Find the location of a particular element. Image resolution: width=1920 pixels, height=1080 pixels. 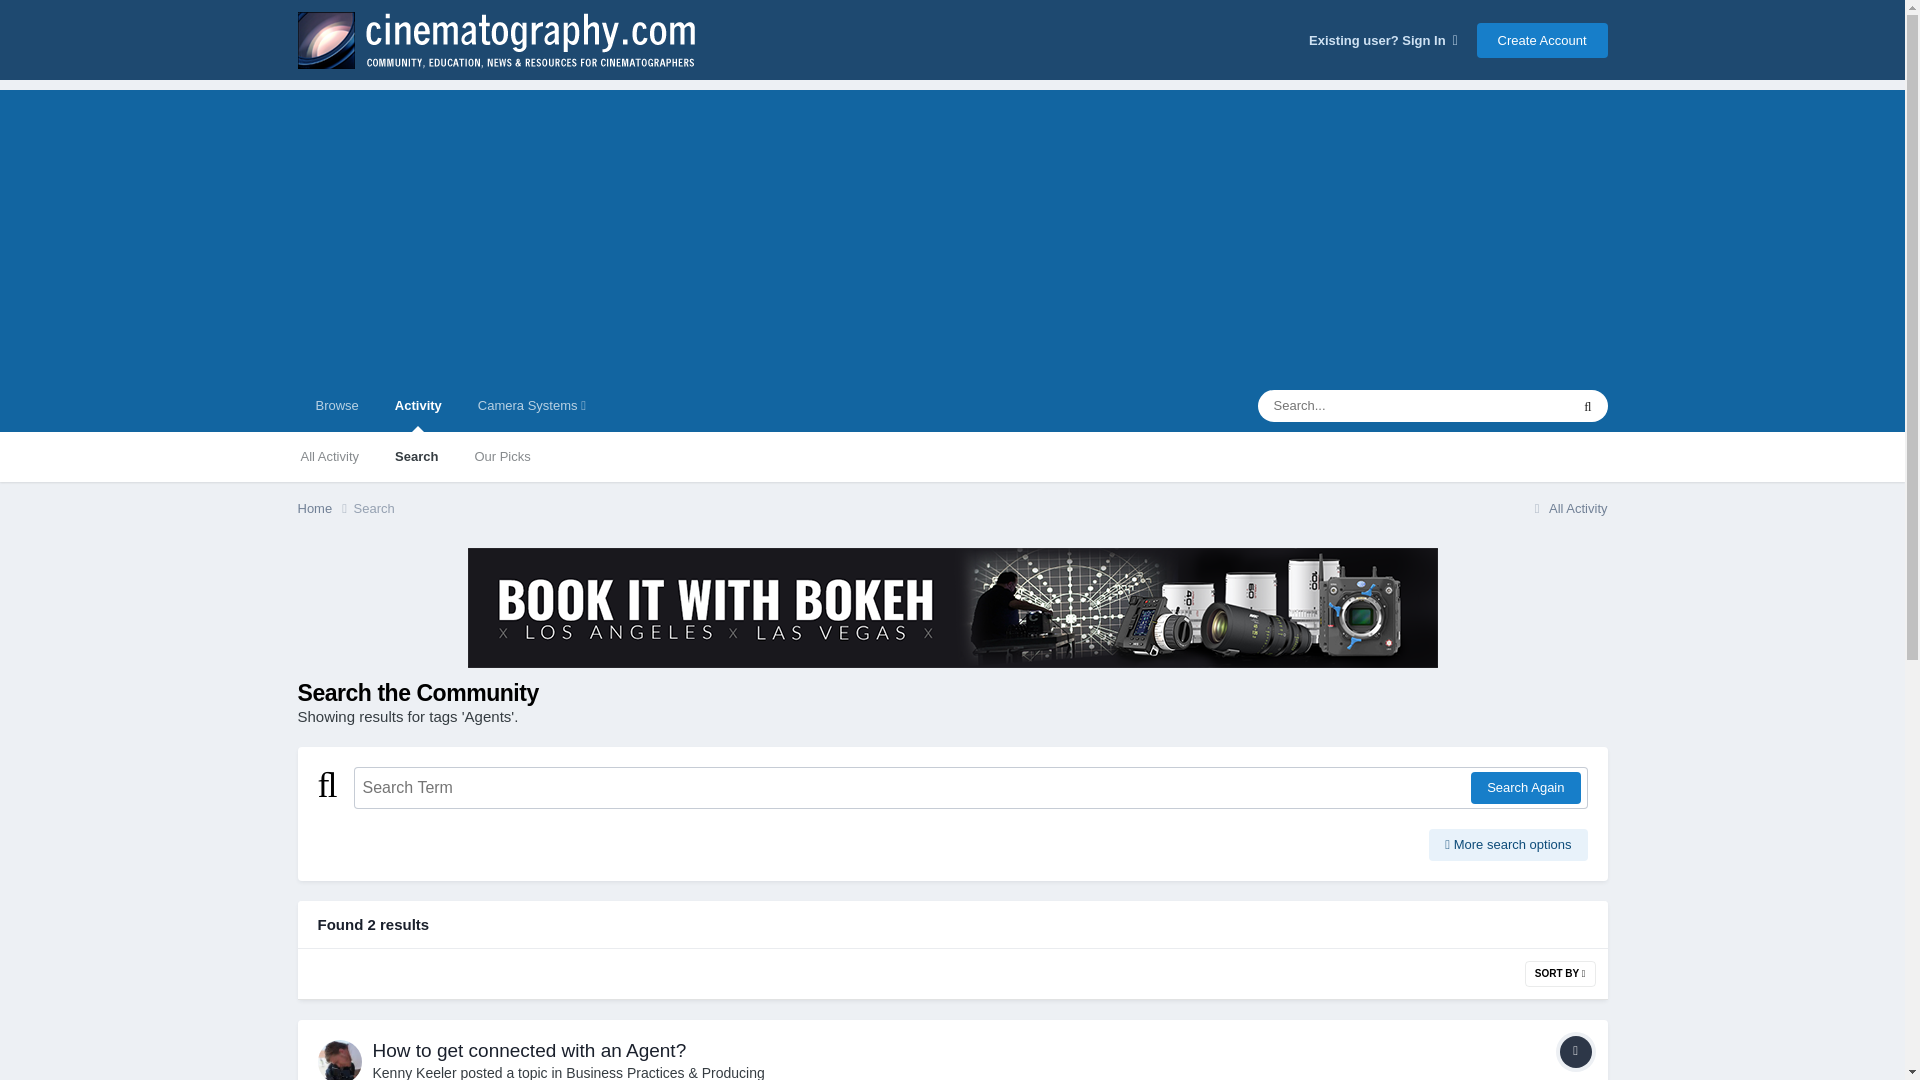

Create Account is located at coordinates (1542, 39).